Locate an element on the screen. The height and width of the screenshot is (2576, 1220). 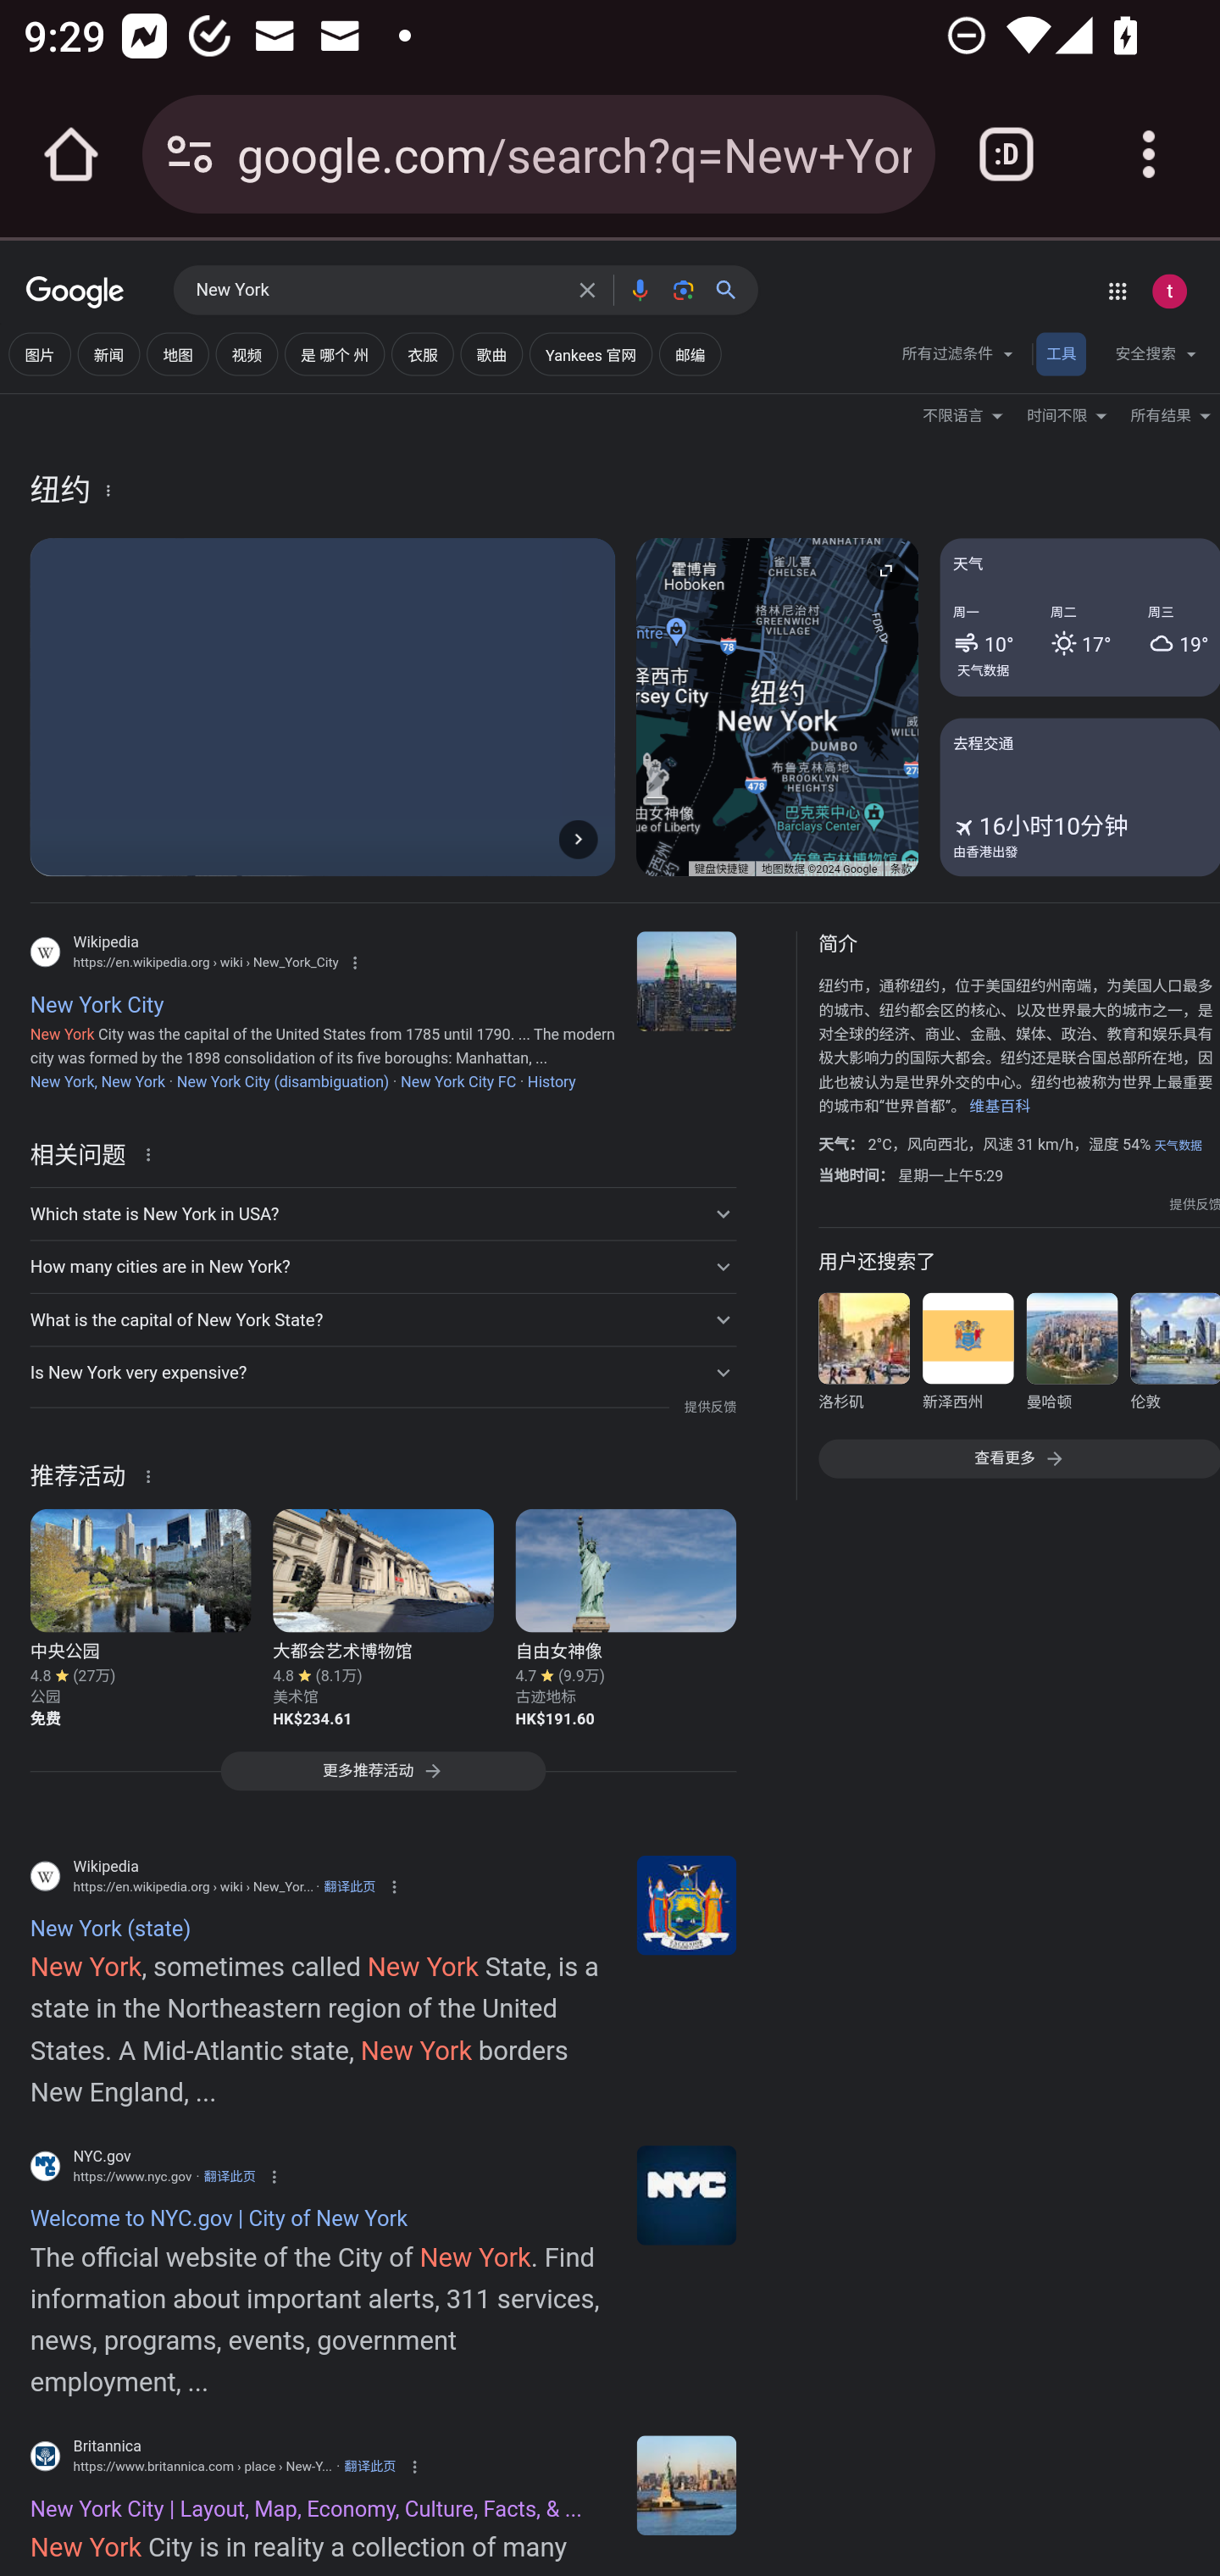
添加“是 哪个 州” 是 哪个 州 is located at coordinates (334, 354).